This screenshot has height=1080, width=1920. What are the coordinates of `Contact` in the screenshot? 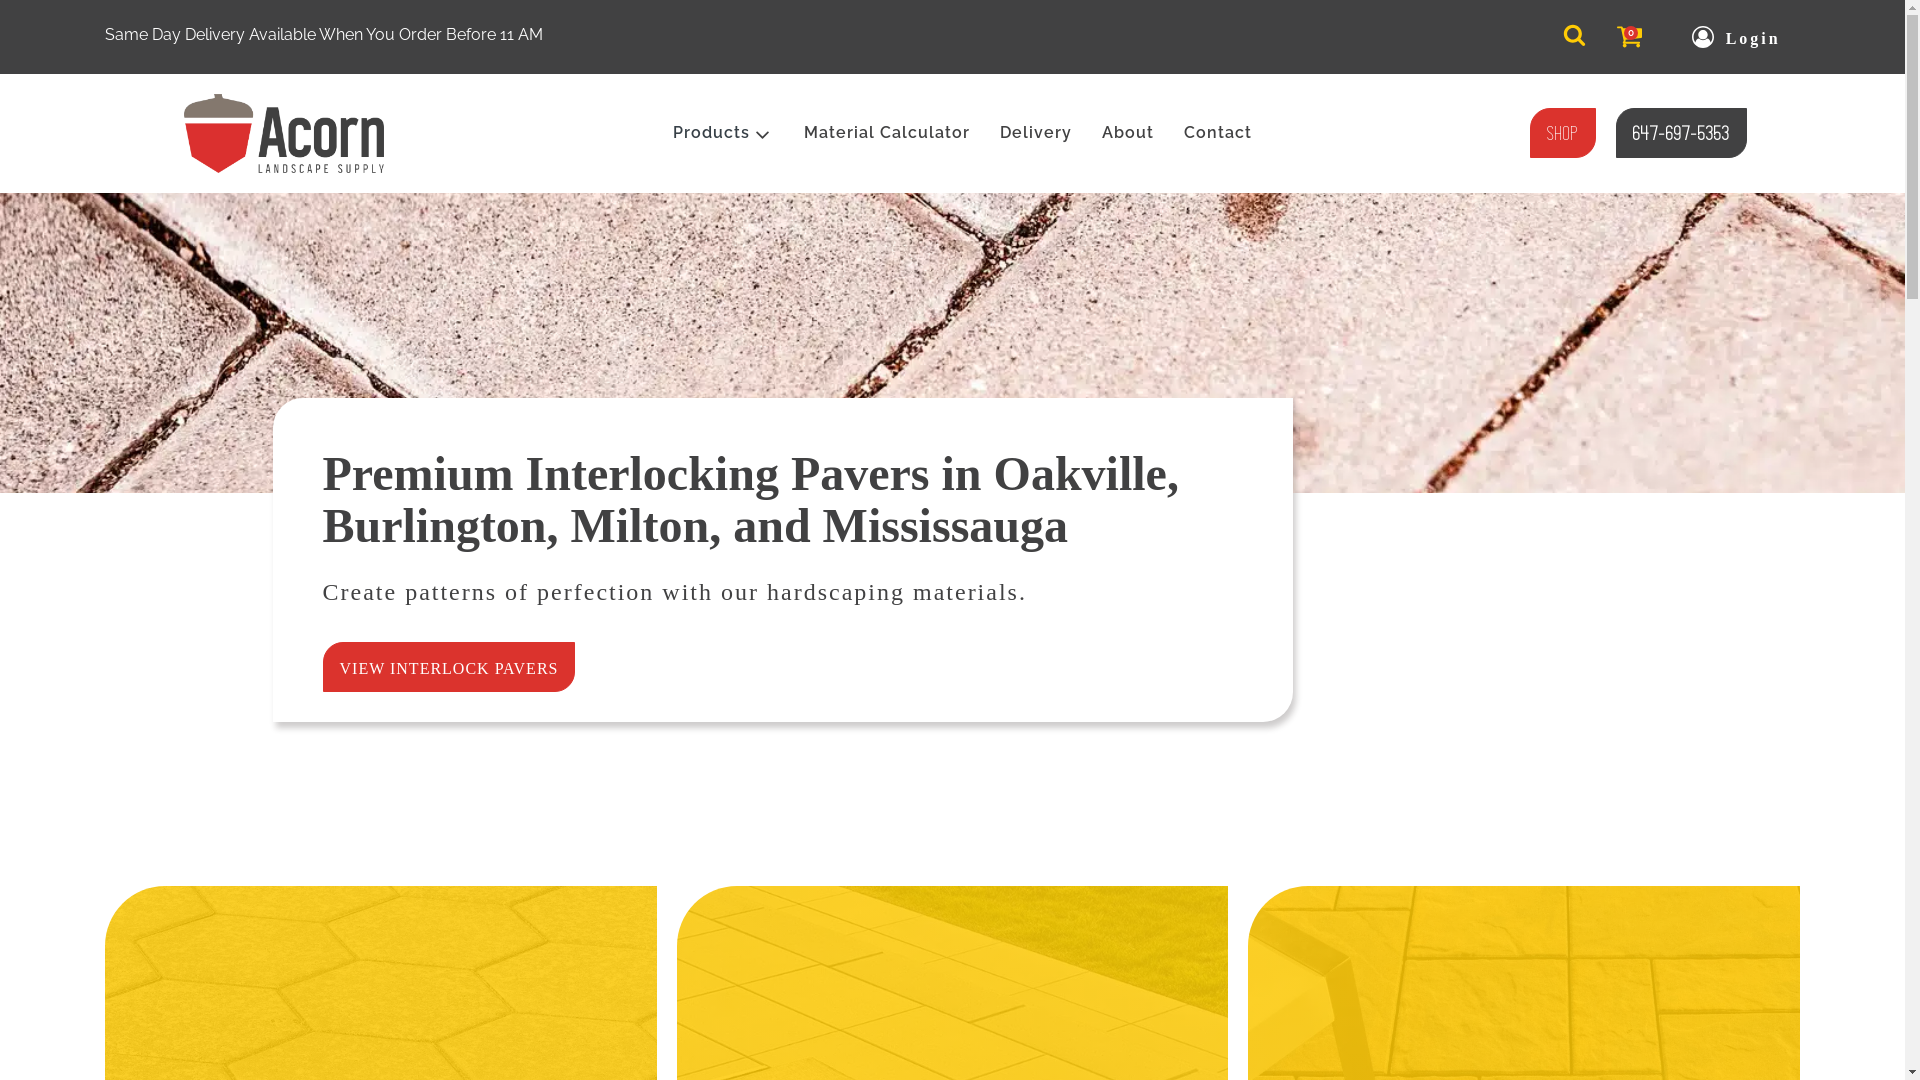 It's located at (1218, 133).